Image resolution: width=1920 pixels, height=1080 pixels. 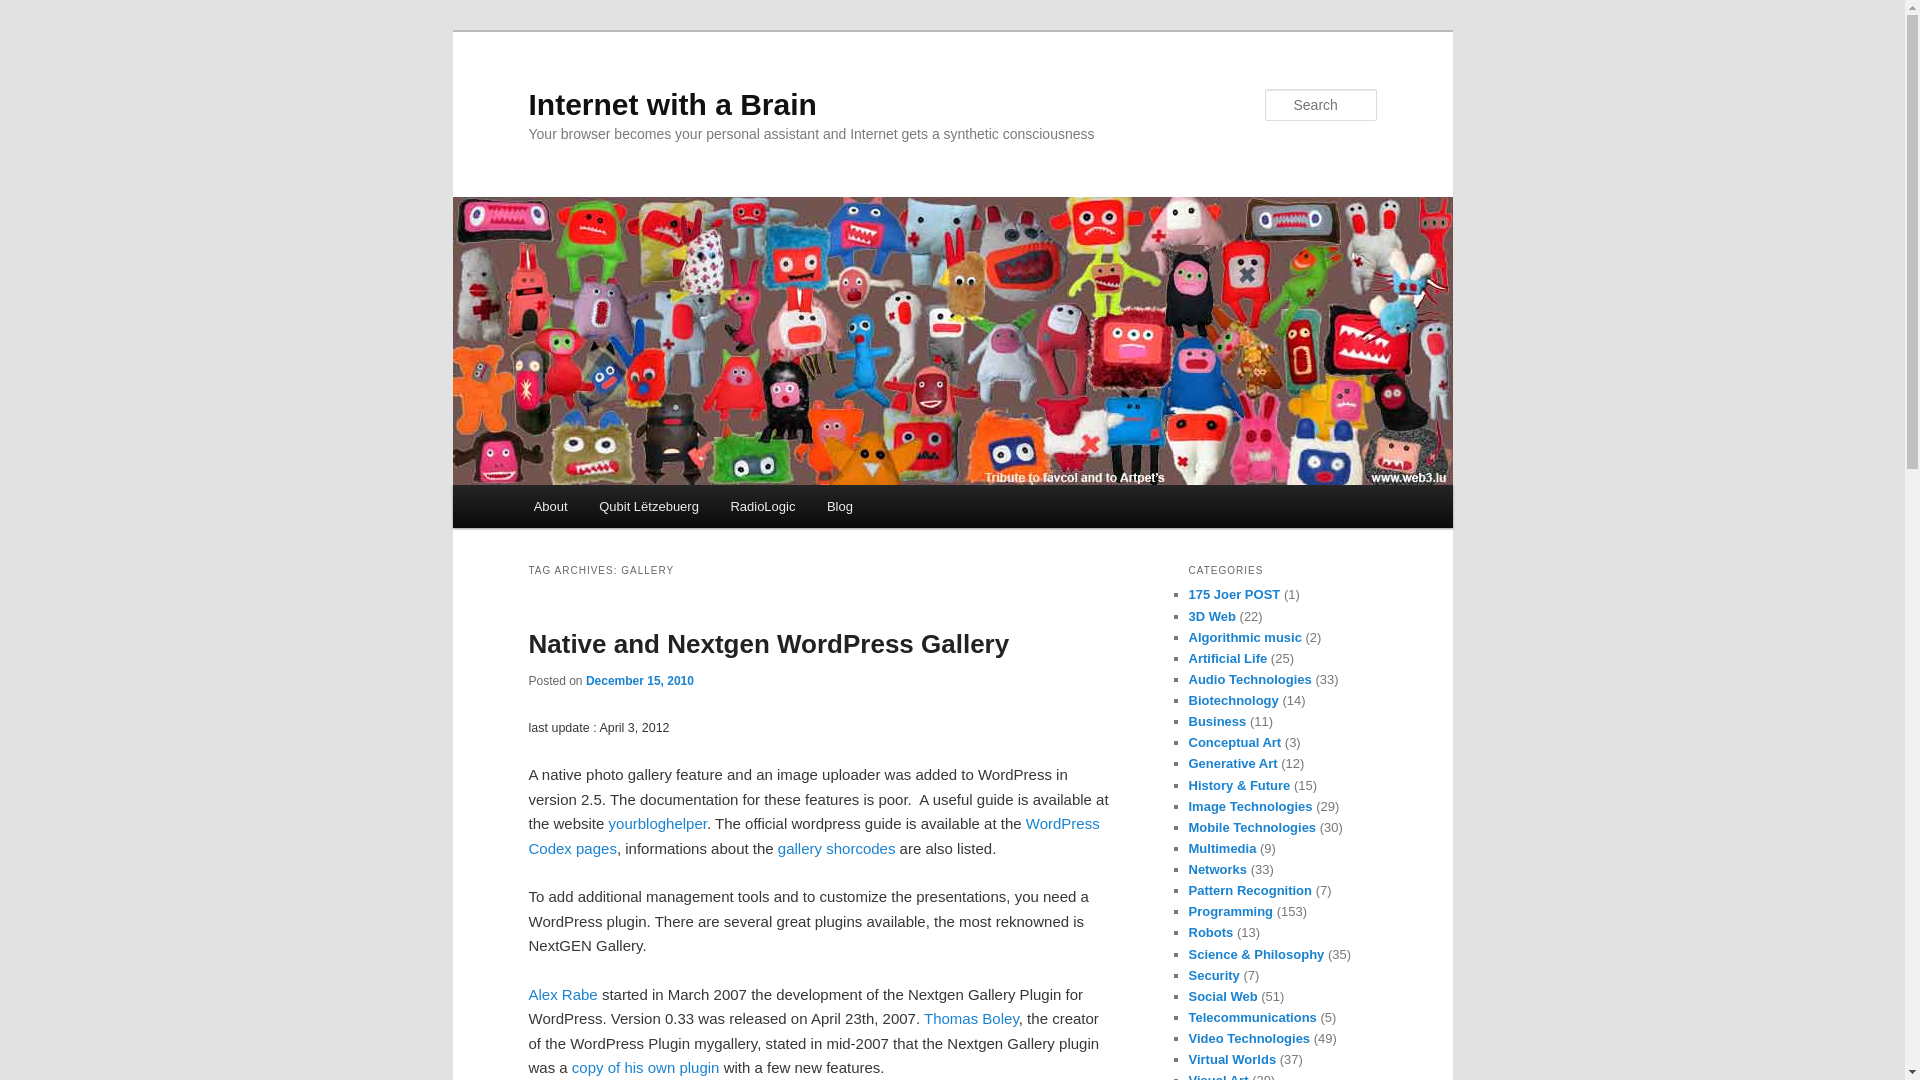 What do you see at coordinates (1234, 594) in the screenshot?
I see `175 Joer POST` at bounding box center [1234, 594].